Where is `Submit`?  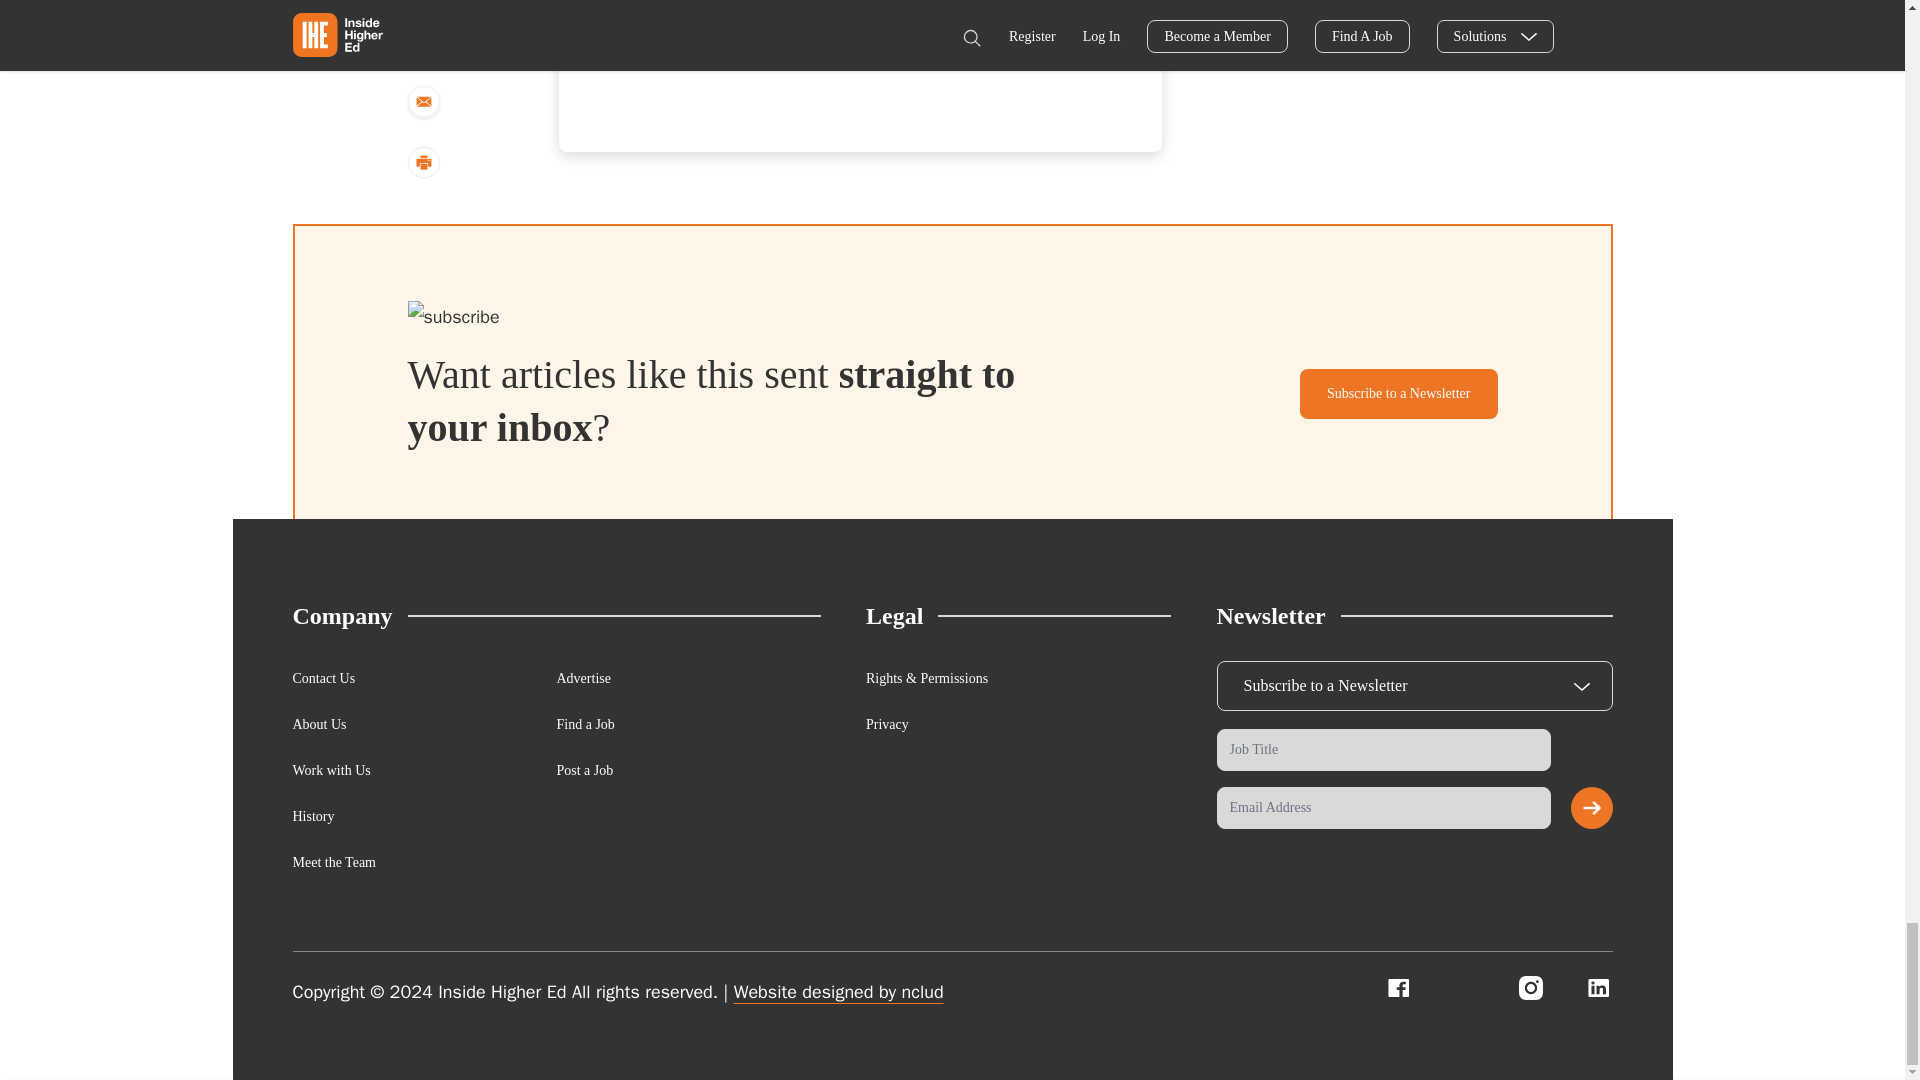
Submit is located at coordinates (1591, 808).